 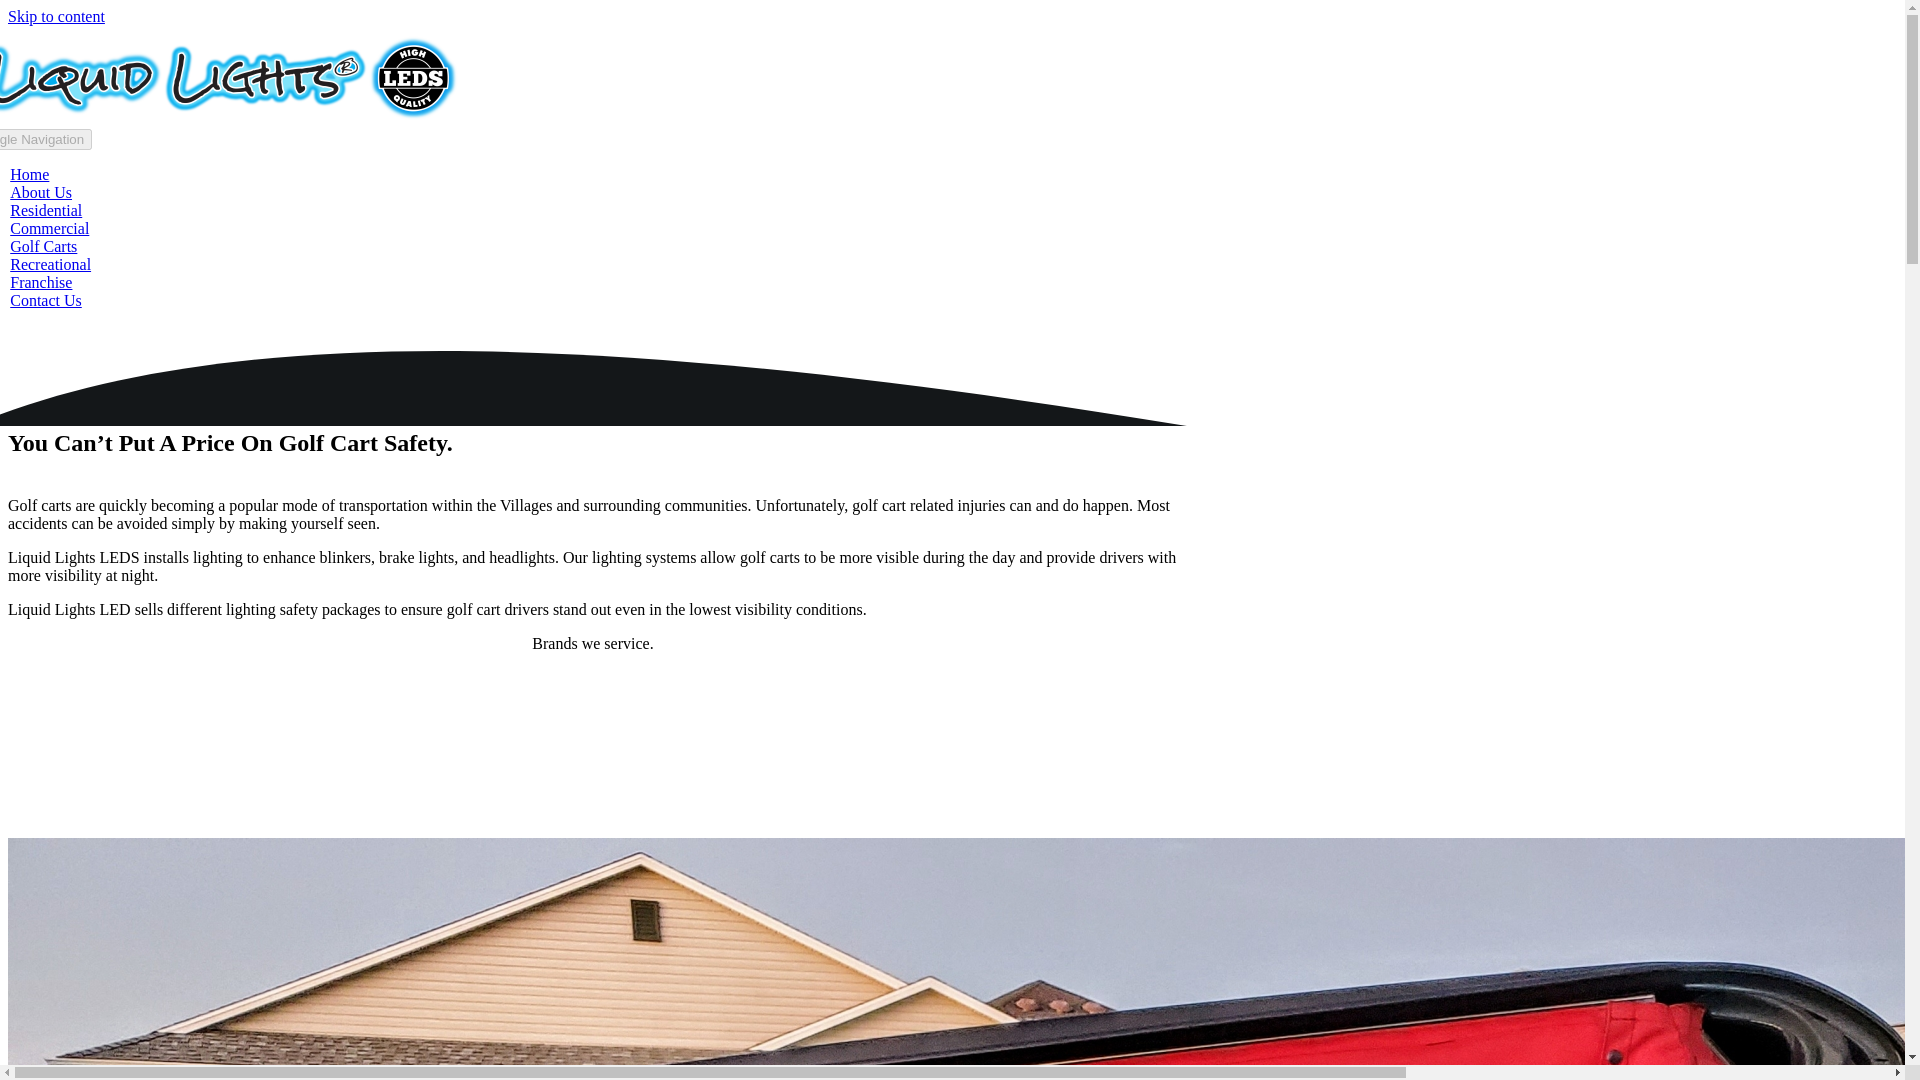 I want to click on Residential, so click(x=46, y=210).